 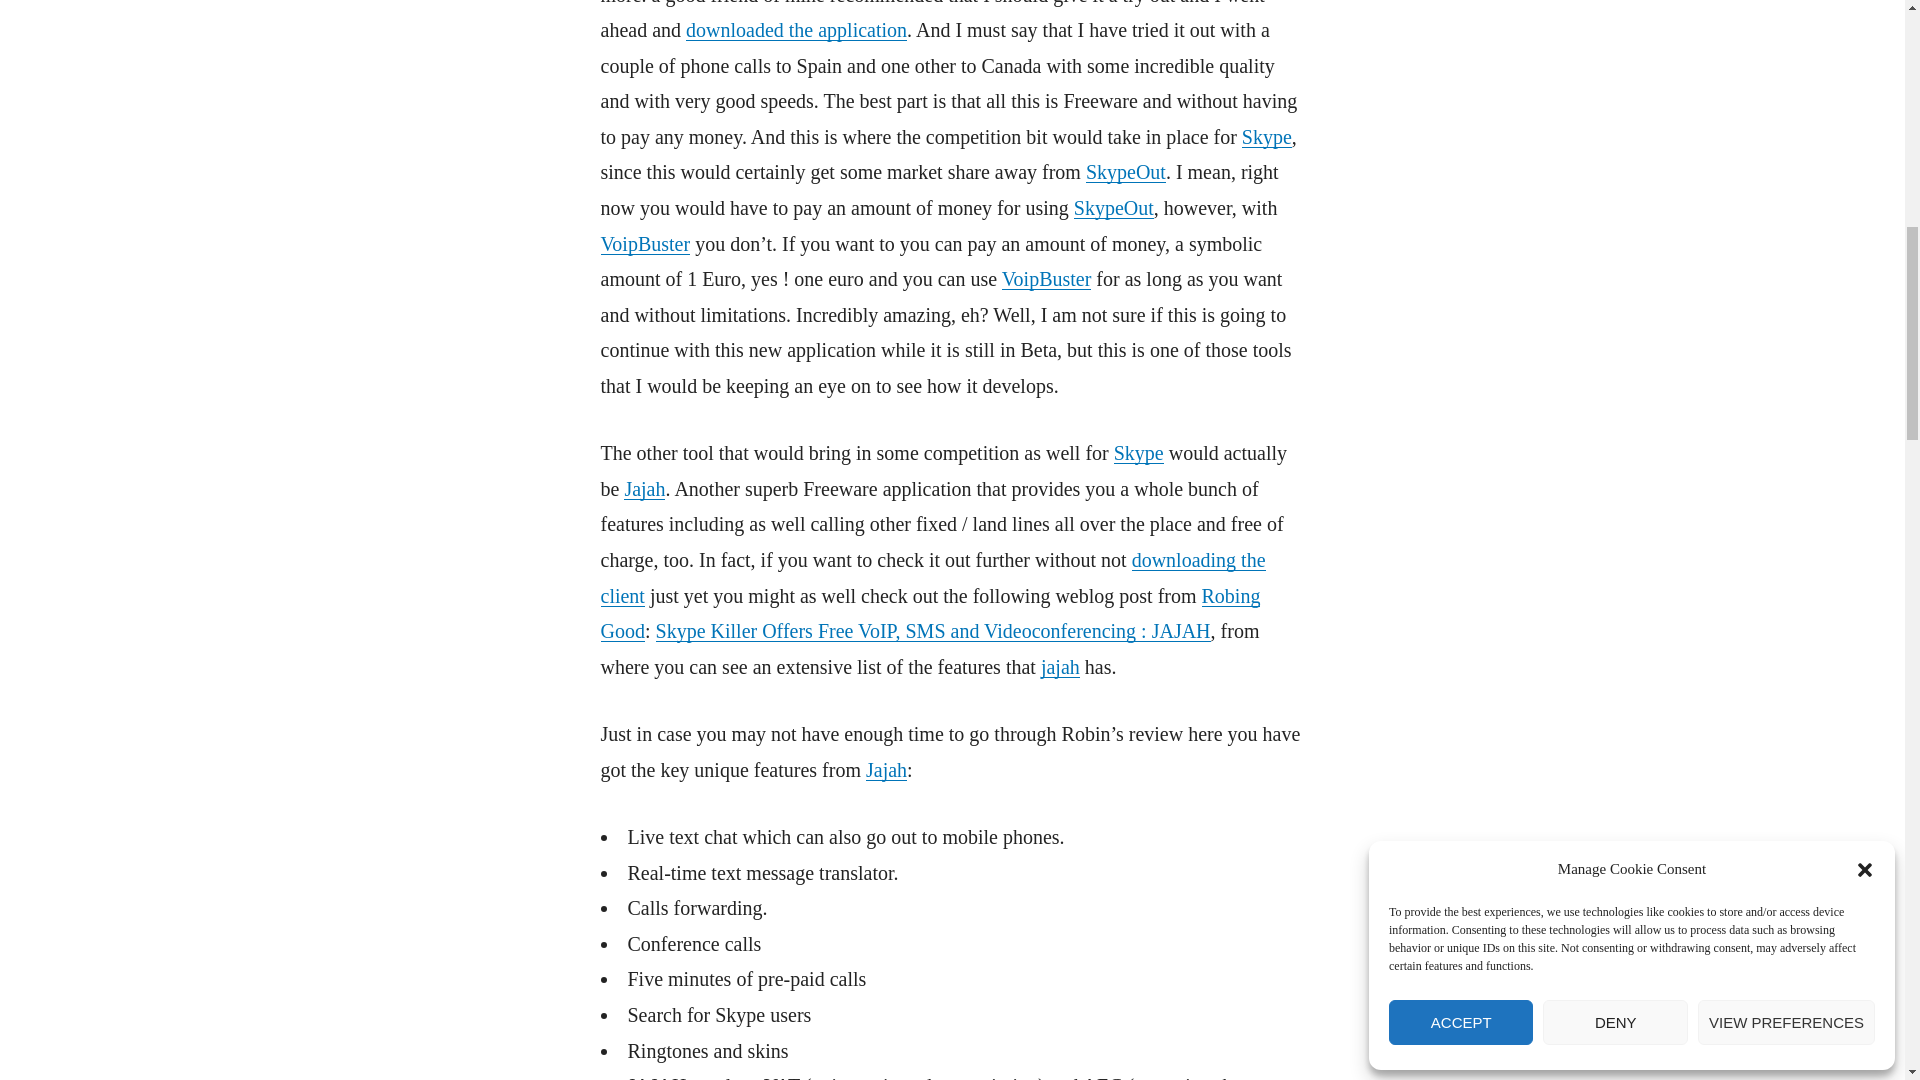 I want to click on VoipBuster, so click(x=1047, y=278).